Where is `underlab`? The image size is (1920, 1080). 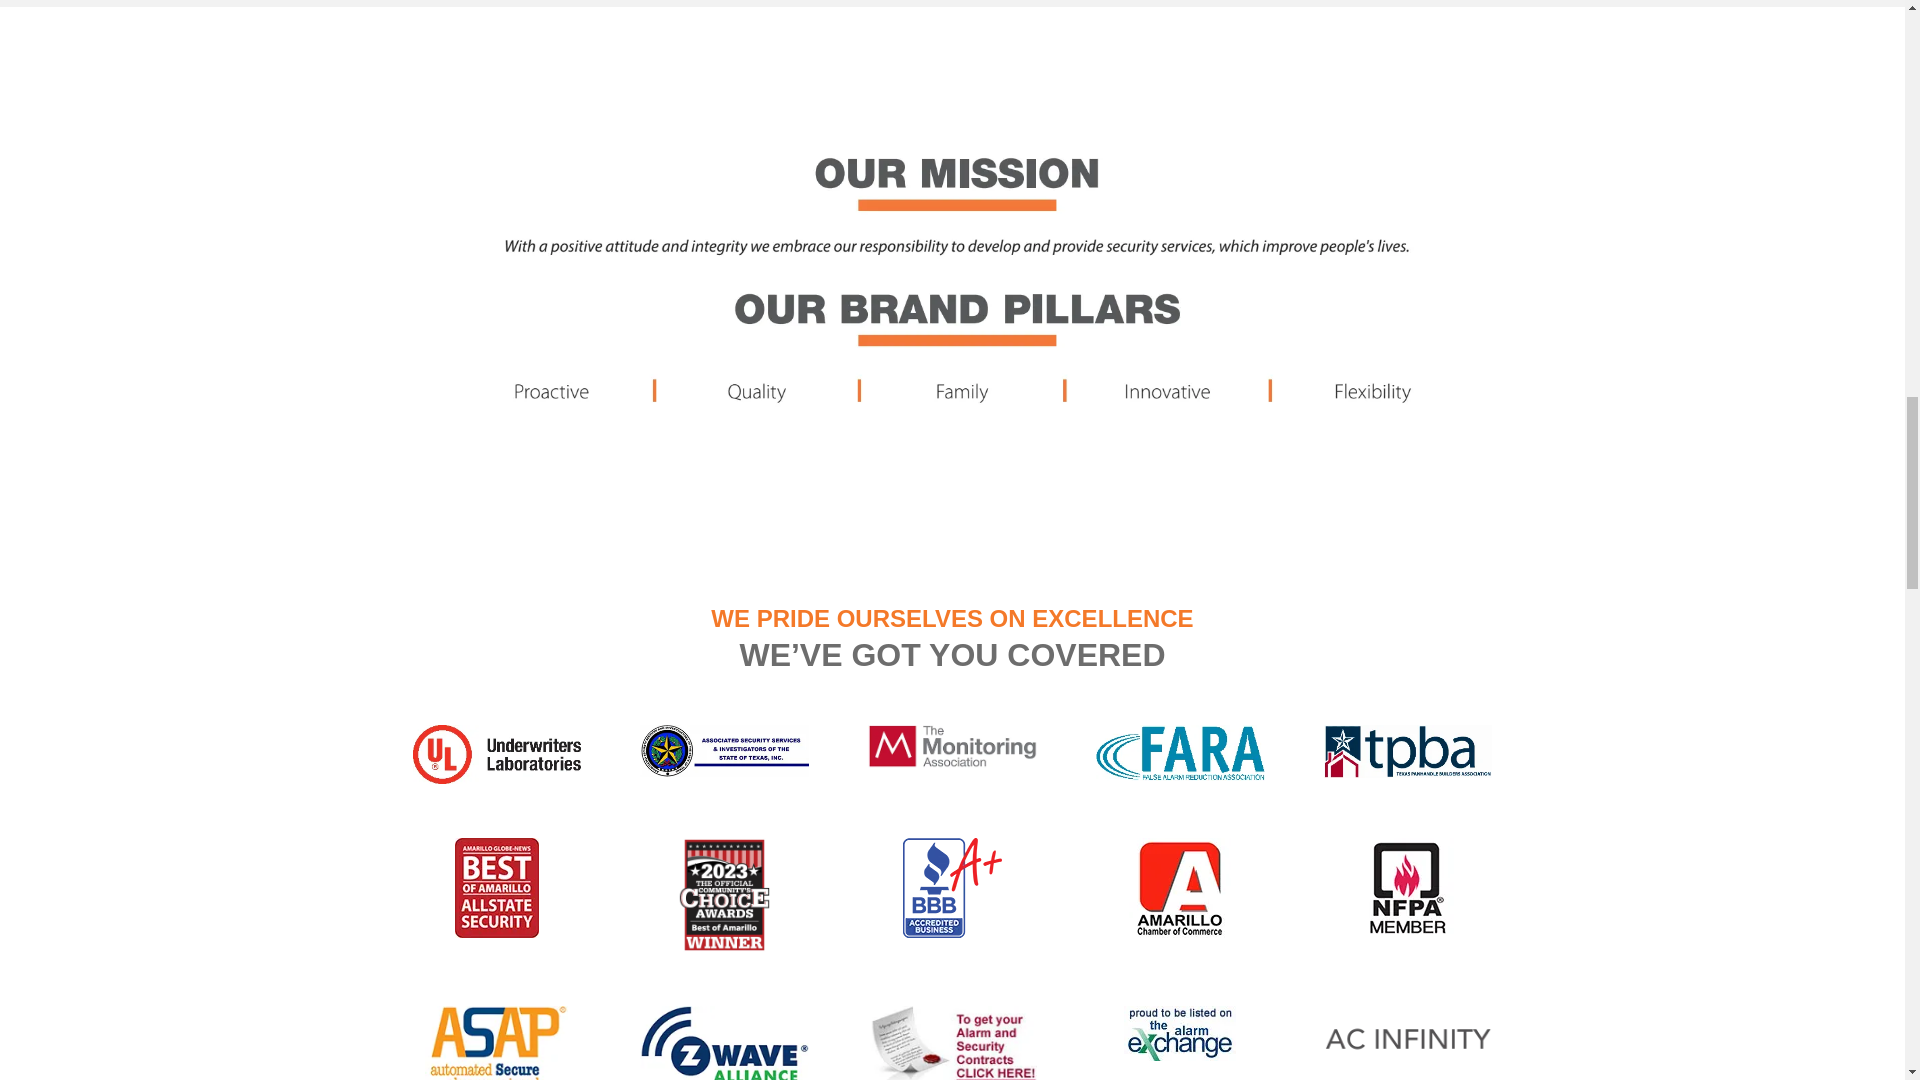 underlab is located at coordinates (496, 754).